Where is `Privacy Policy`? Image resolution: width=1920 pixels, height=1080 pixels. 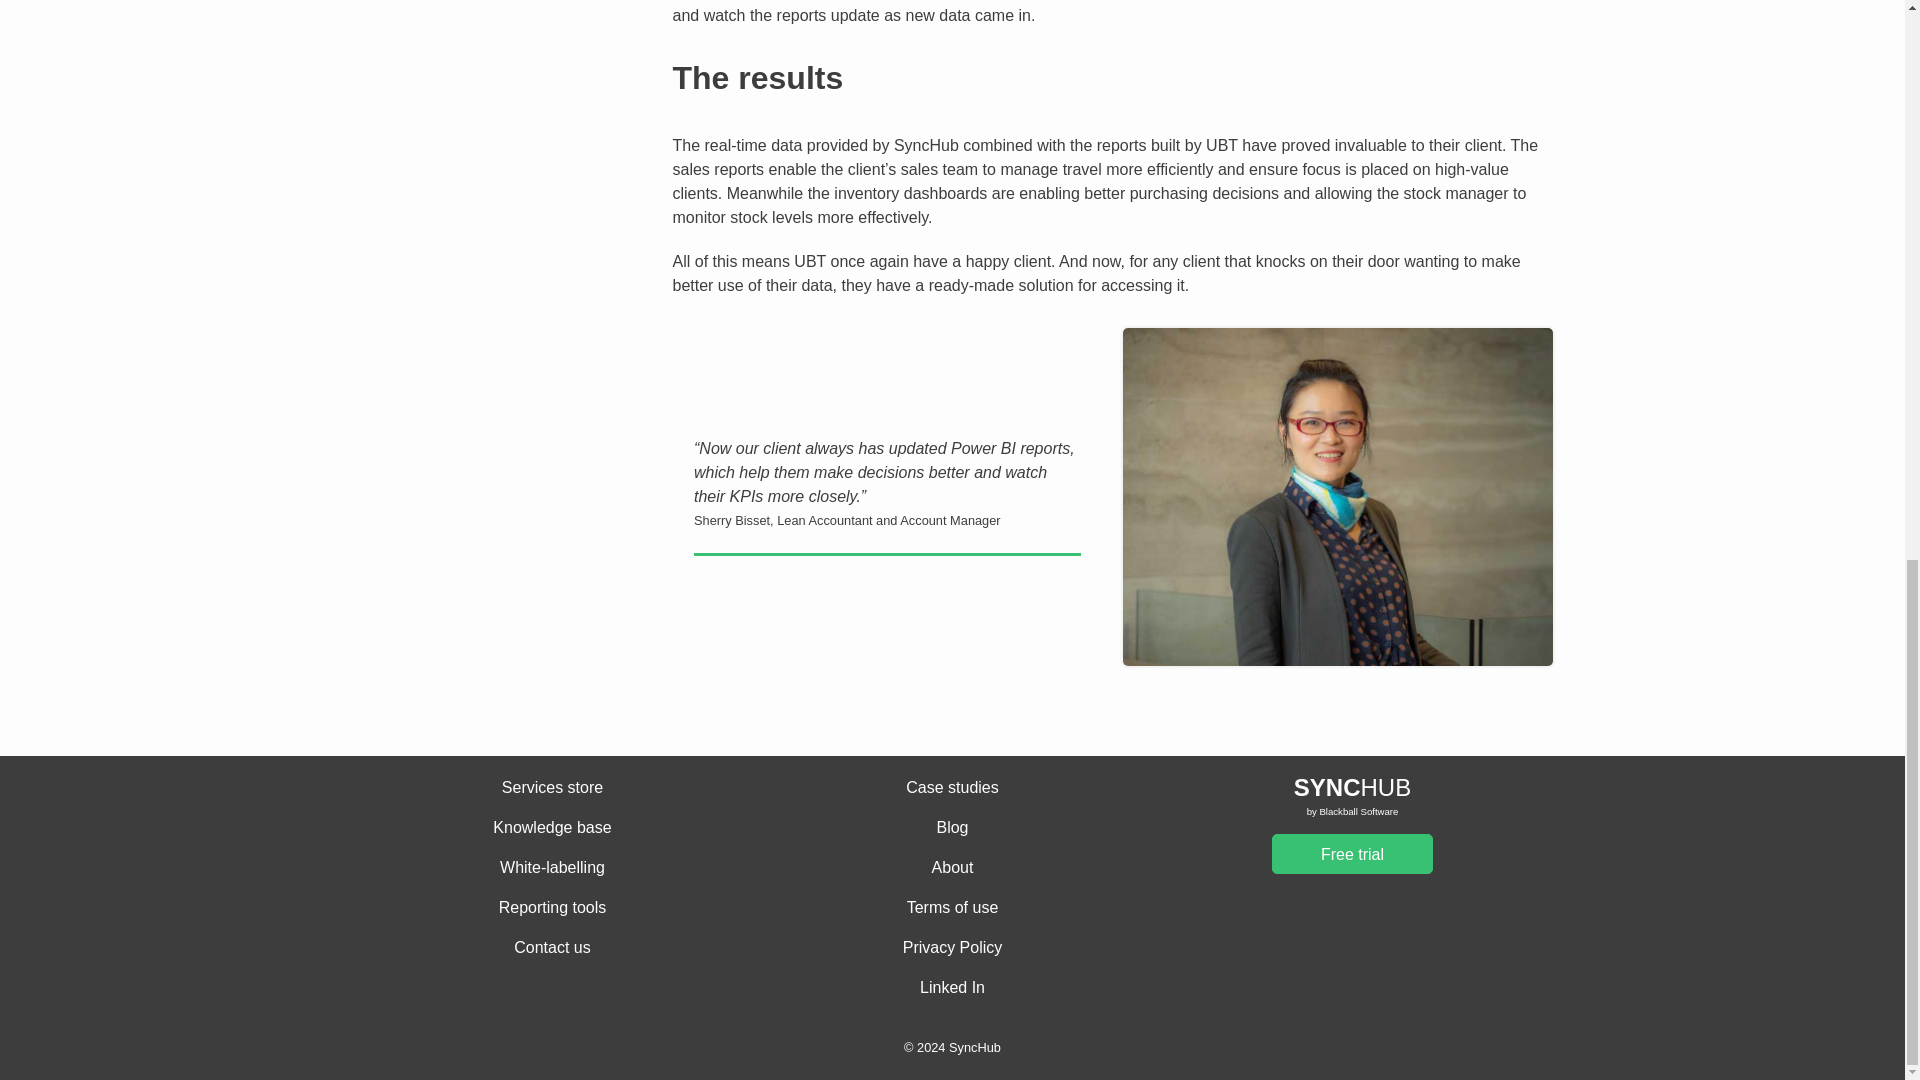
Privacy Policy is located at coordinates (952, 948).